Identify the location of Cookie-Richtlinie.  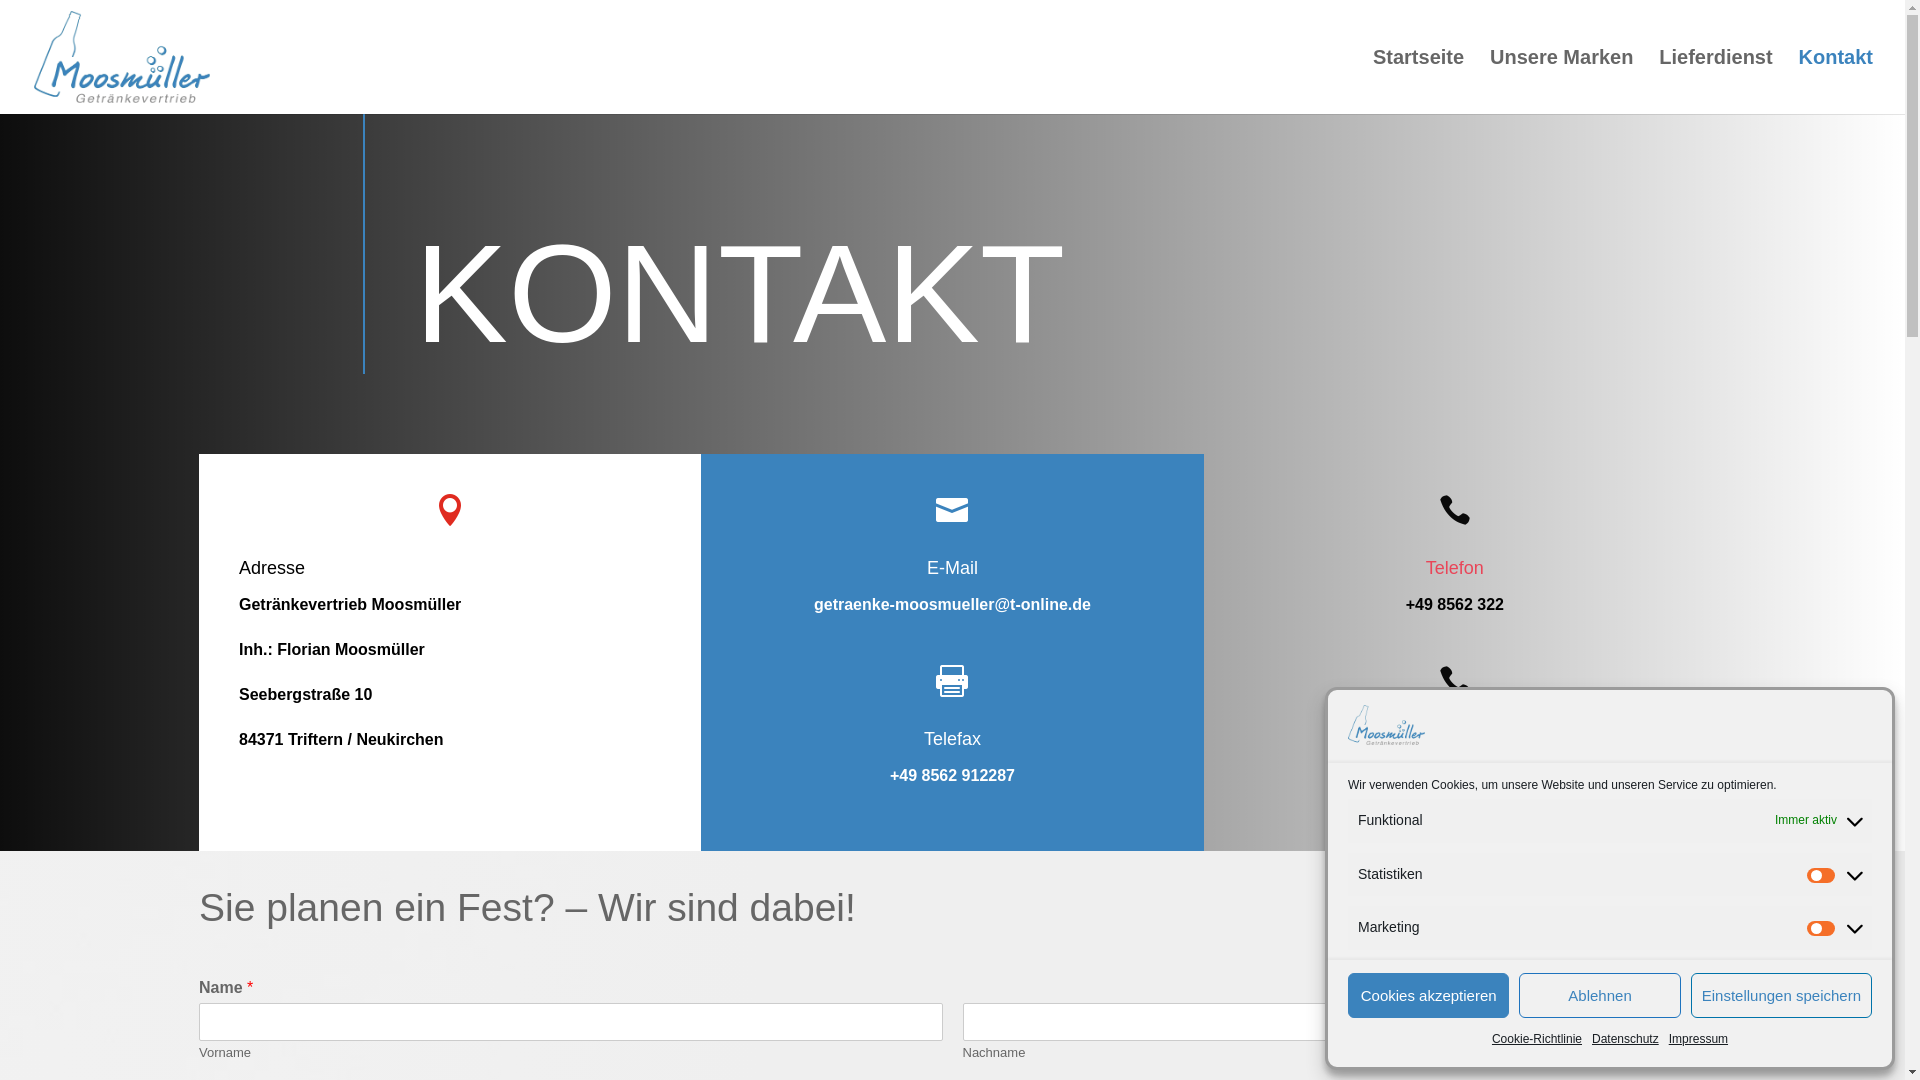
(1537, 1040).